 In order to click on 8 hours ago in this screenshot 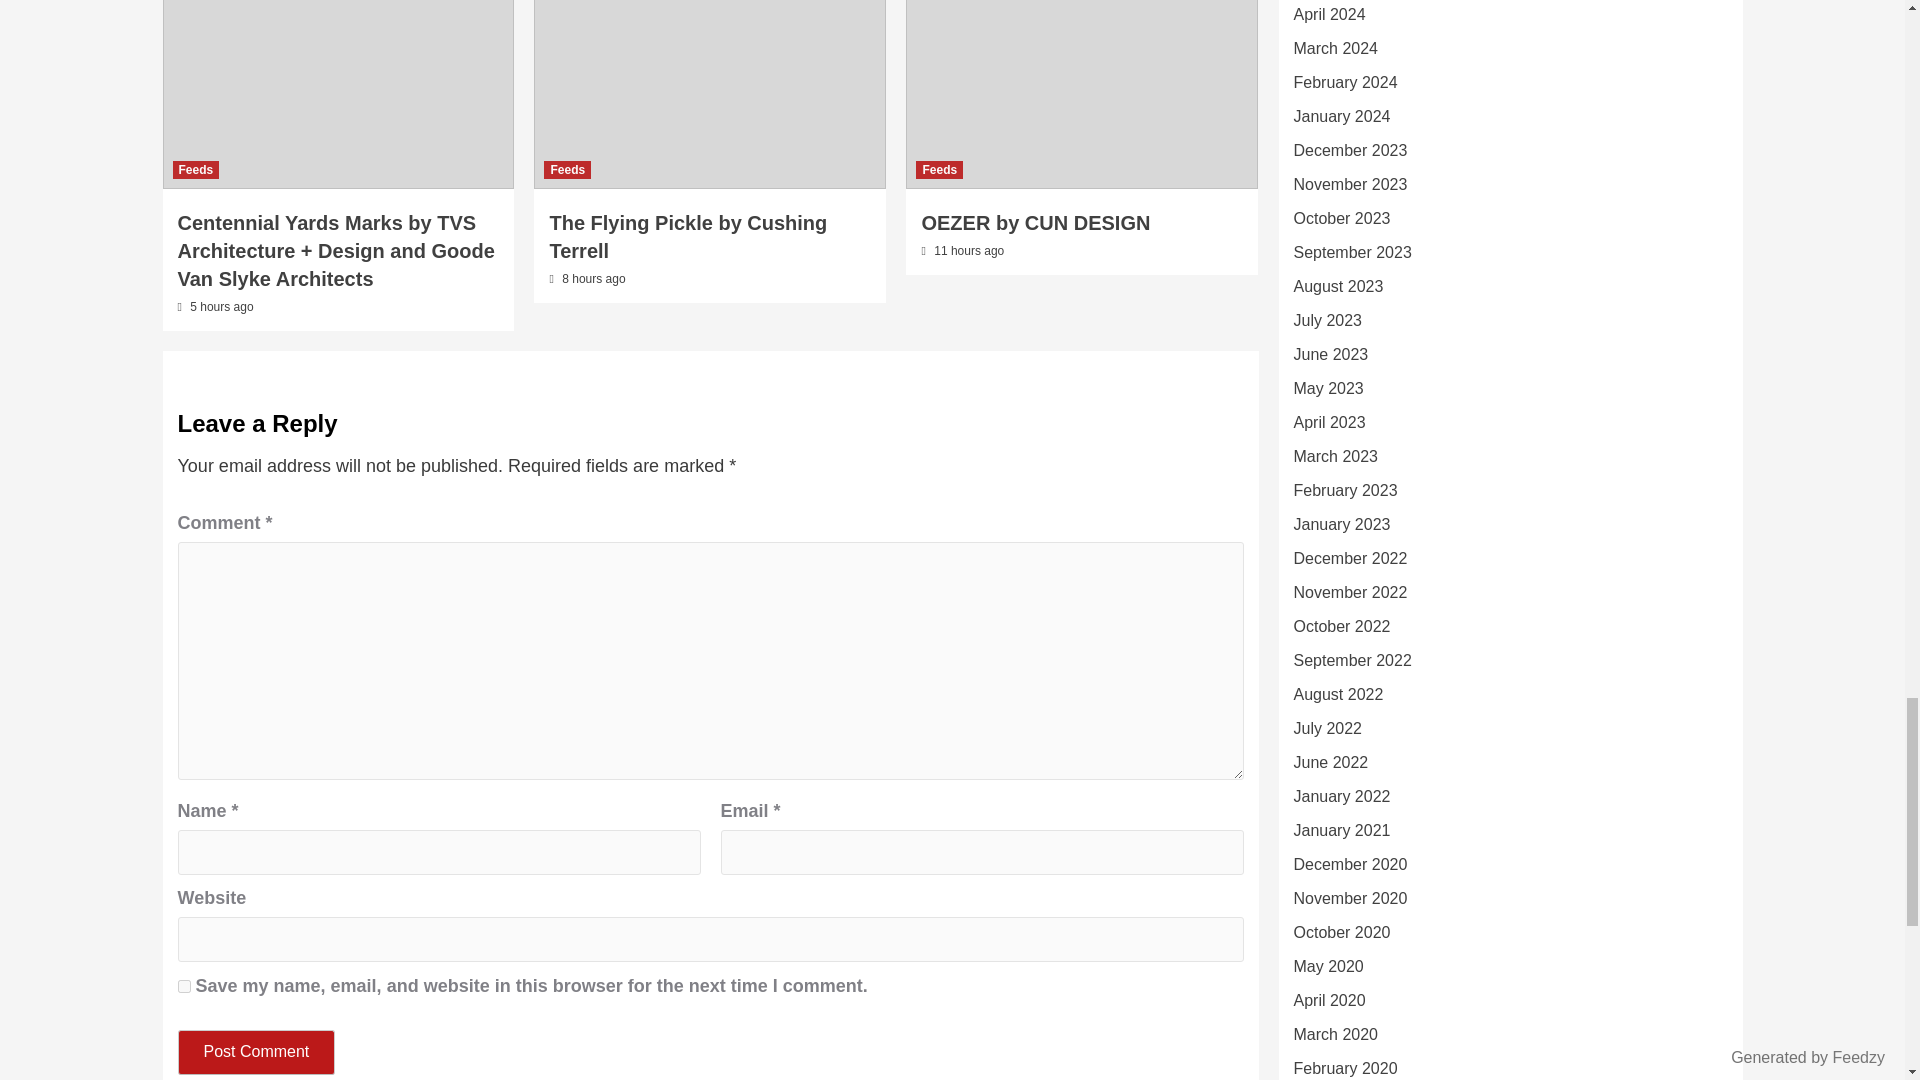, I will do `click(594, 279)`.